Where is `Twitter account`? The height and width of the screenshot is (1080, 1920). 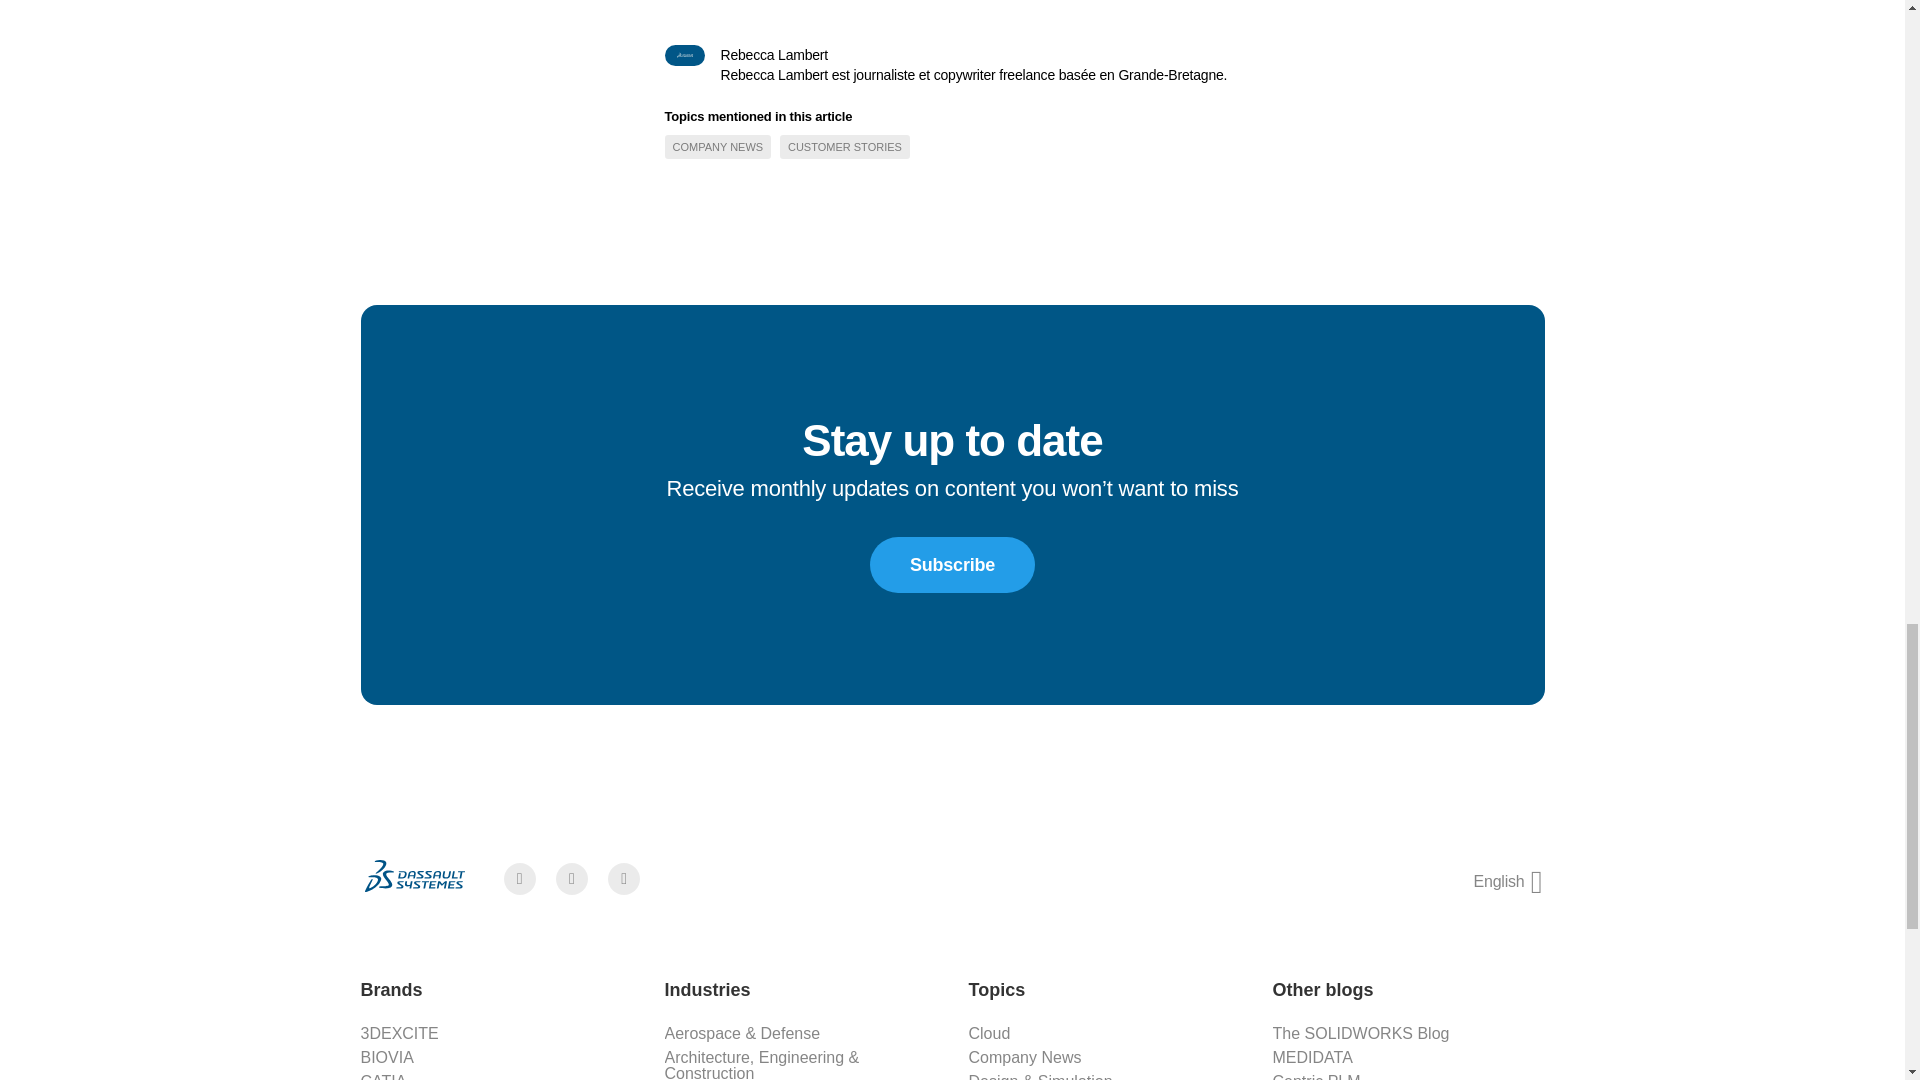 Twitter account is located at coordinates (572, 880).